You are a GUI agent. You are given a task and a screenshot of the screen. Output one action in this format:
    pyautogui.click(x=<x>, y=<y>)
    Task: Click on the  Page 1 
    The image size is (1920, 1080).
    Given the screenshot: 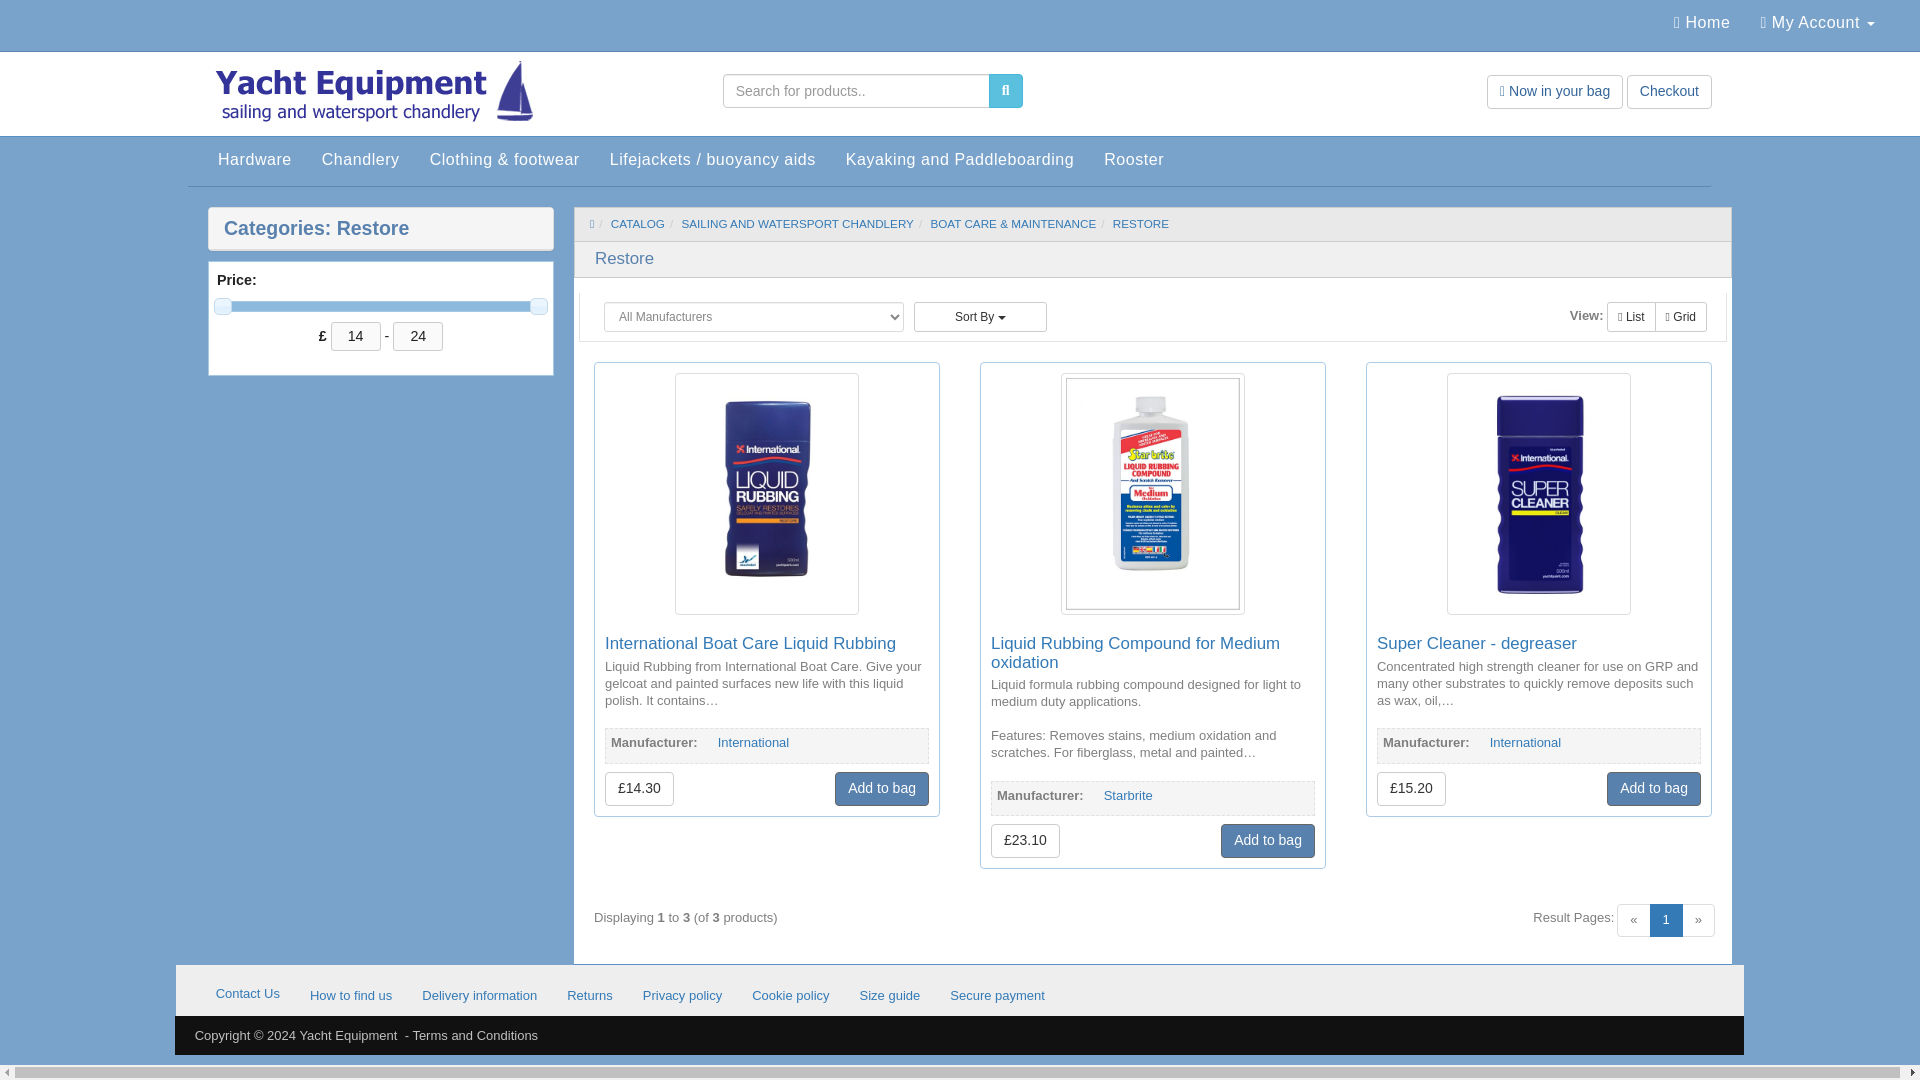 What is the action you would take?
    pyautogui.click(x=1666, y=920)
    